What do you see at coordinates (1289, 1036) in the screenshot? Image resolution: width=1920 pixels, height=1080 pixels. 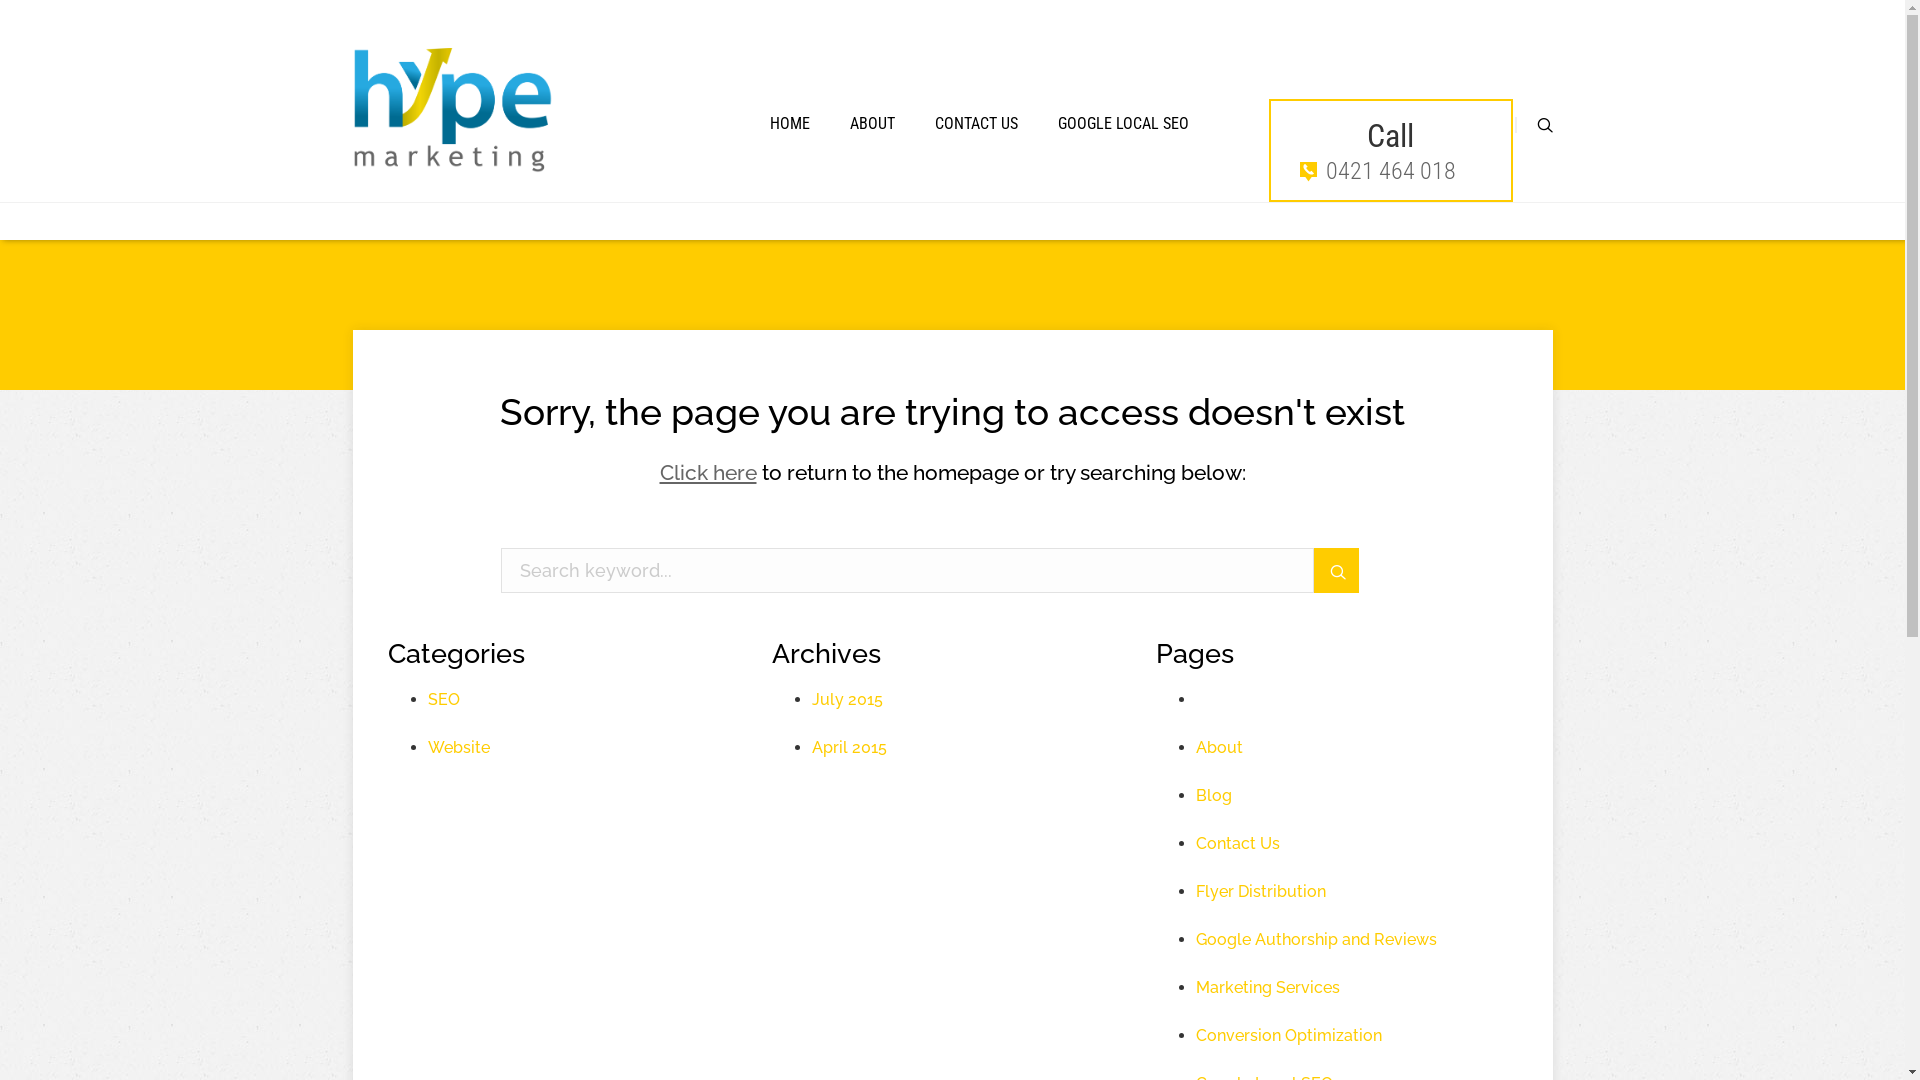 I see `Conversion Optimization` at bounding box center [1289, 1036].